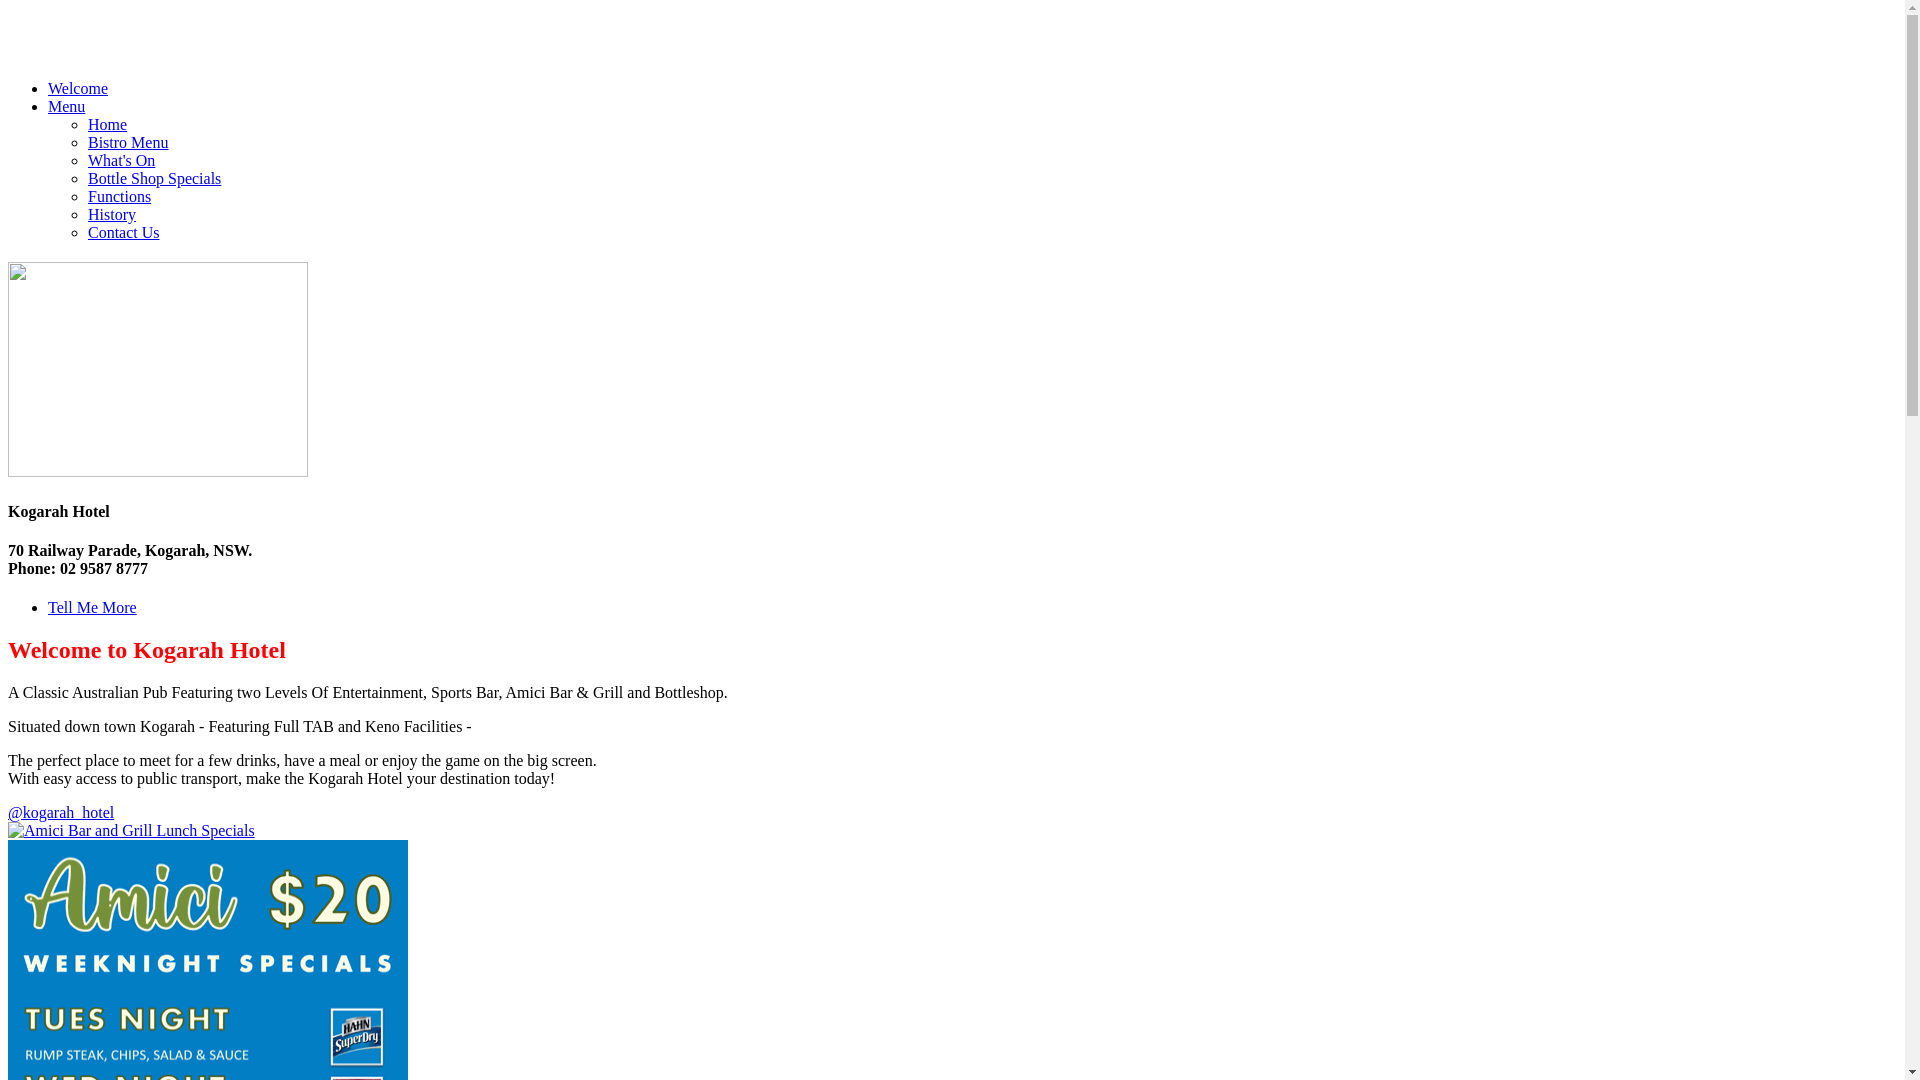 This screenshot has width=1920, height=1080. What do you see at coordinates (124, 232) in the screenshot?
I see `Contact Us` at bounding box center [124, 232].